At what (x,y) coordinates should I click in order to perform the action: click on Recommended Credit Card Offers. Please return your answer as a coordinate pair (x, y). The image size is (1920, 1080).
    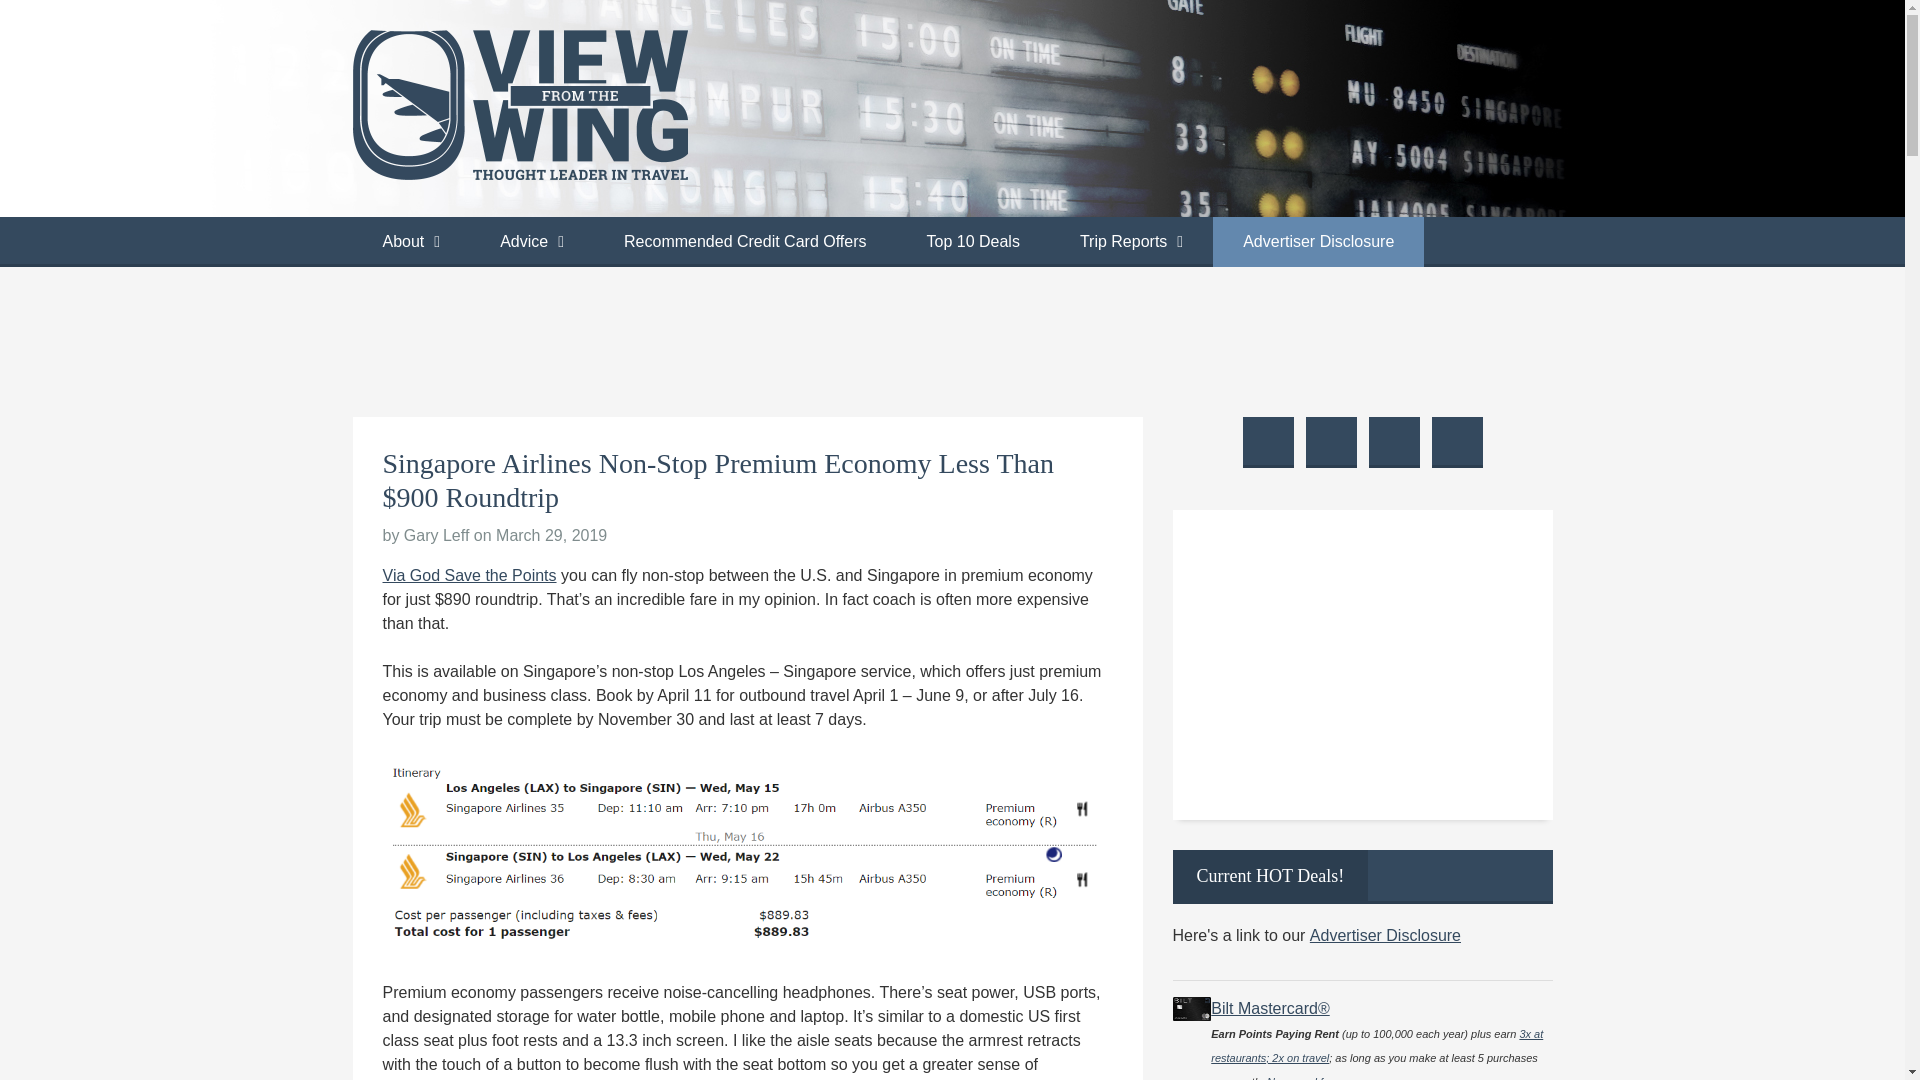
    Looking at the image, I should click on (744, 242).